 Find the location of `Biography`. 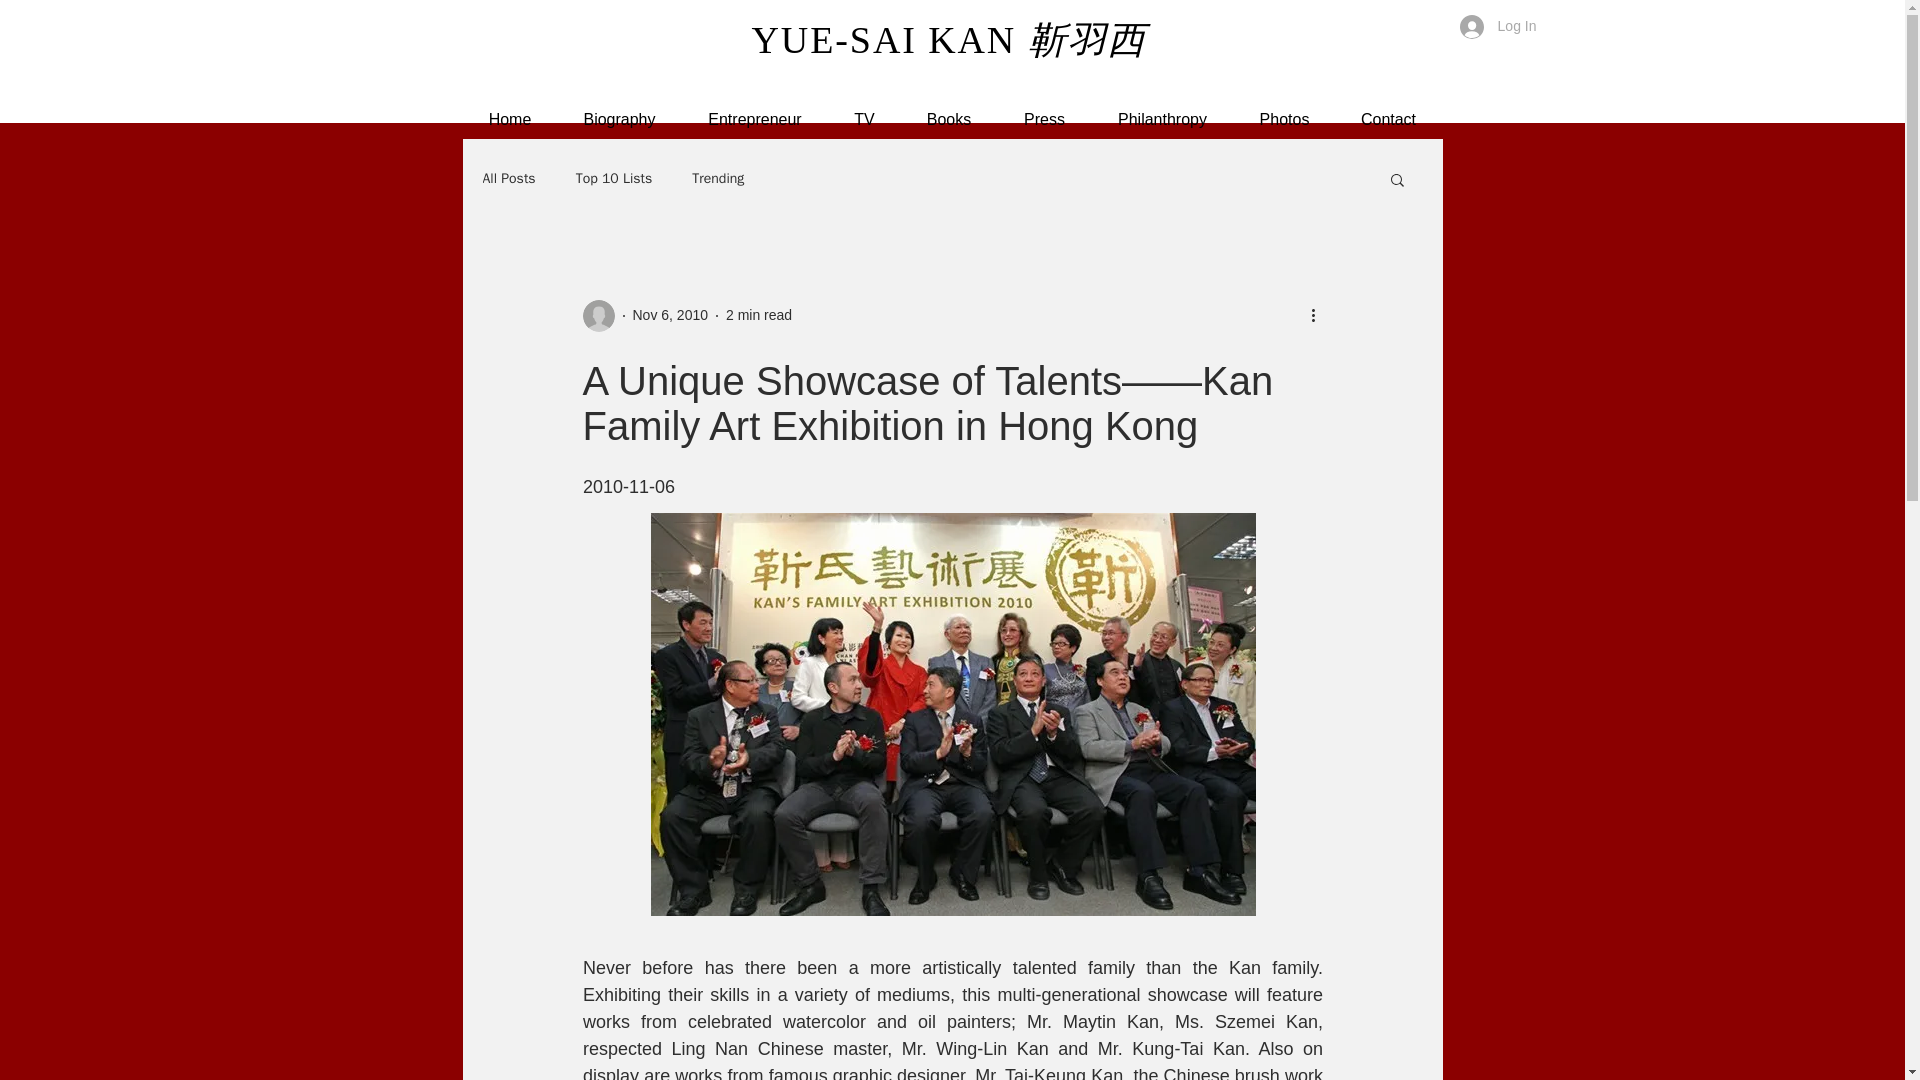

Biography is located at coordinates (620, 120).